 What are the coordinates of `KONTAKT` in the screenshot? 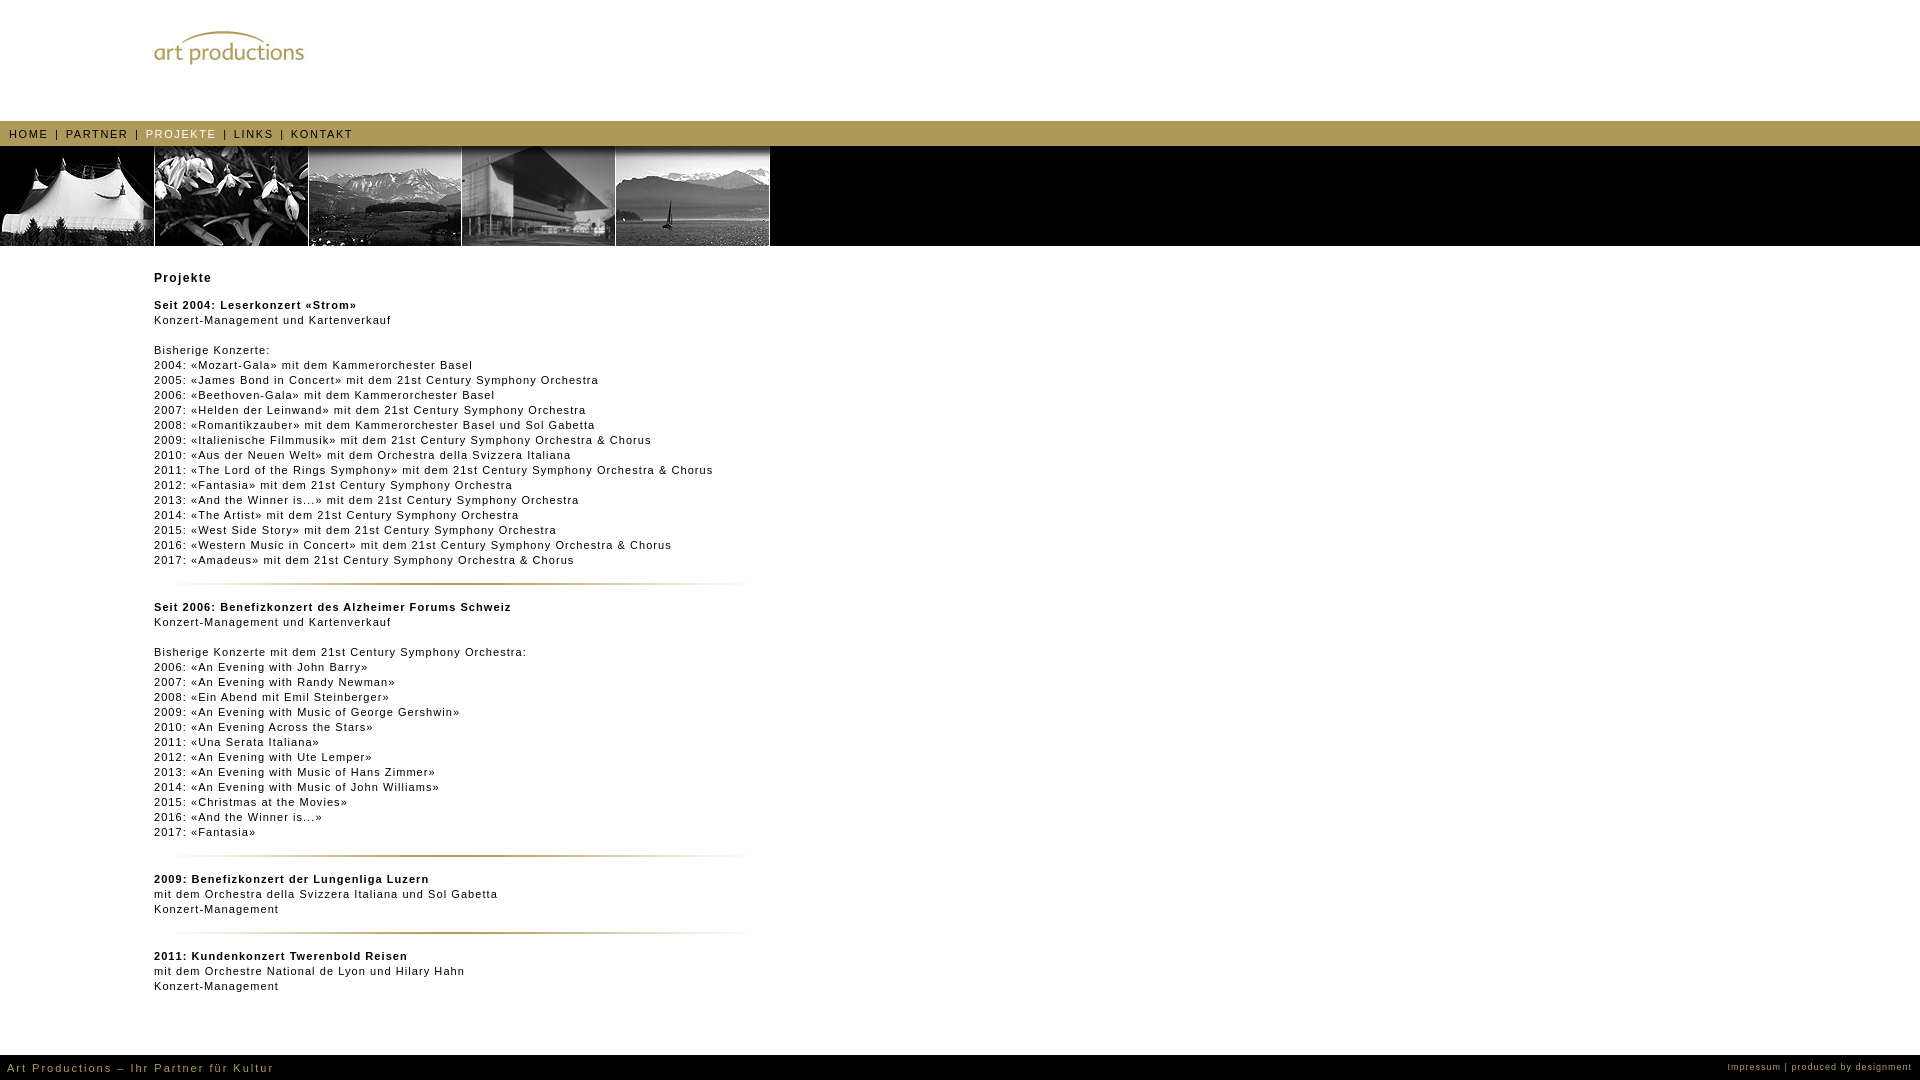 It's located at (322, 134).